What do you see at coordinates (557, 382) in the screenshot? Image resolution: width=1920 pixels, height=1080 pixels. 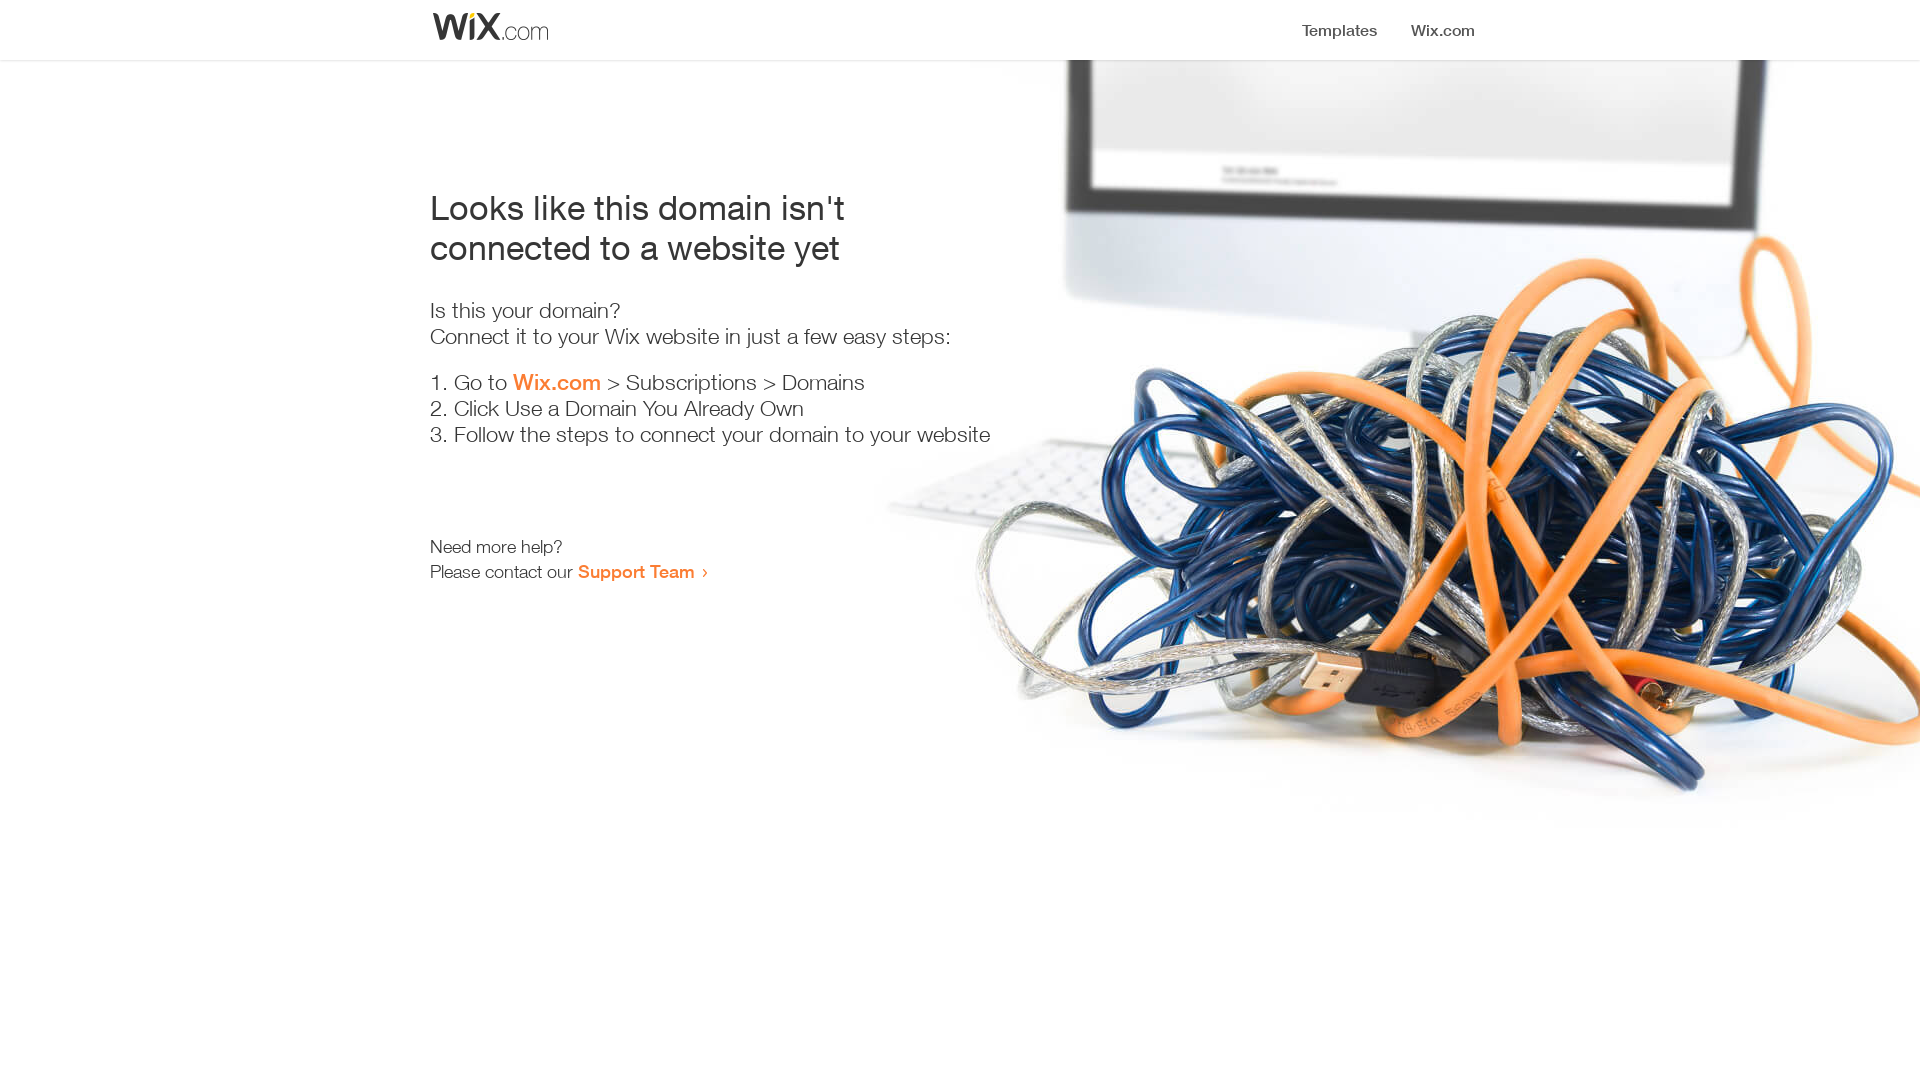 I see `Wix.com` at bounding box center [557, 382].